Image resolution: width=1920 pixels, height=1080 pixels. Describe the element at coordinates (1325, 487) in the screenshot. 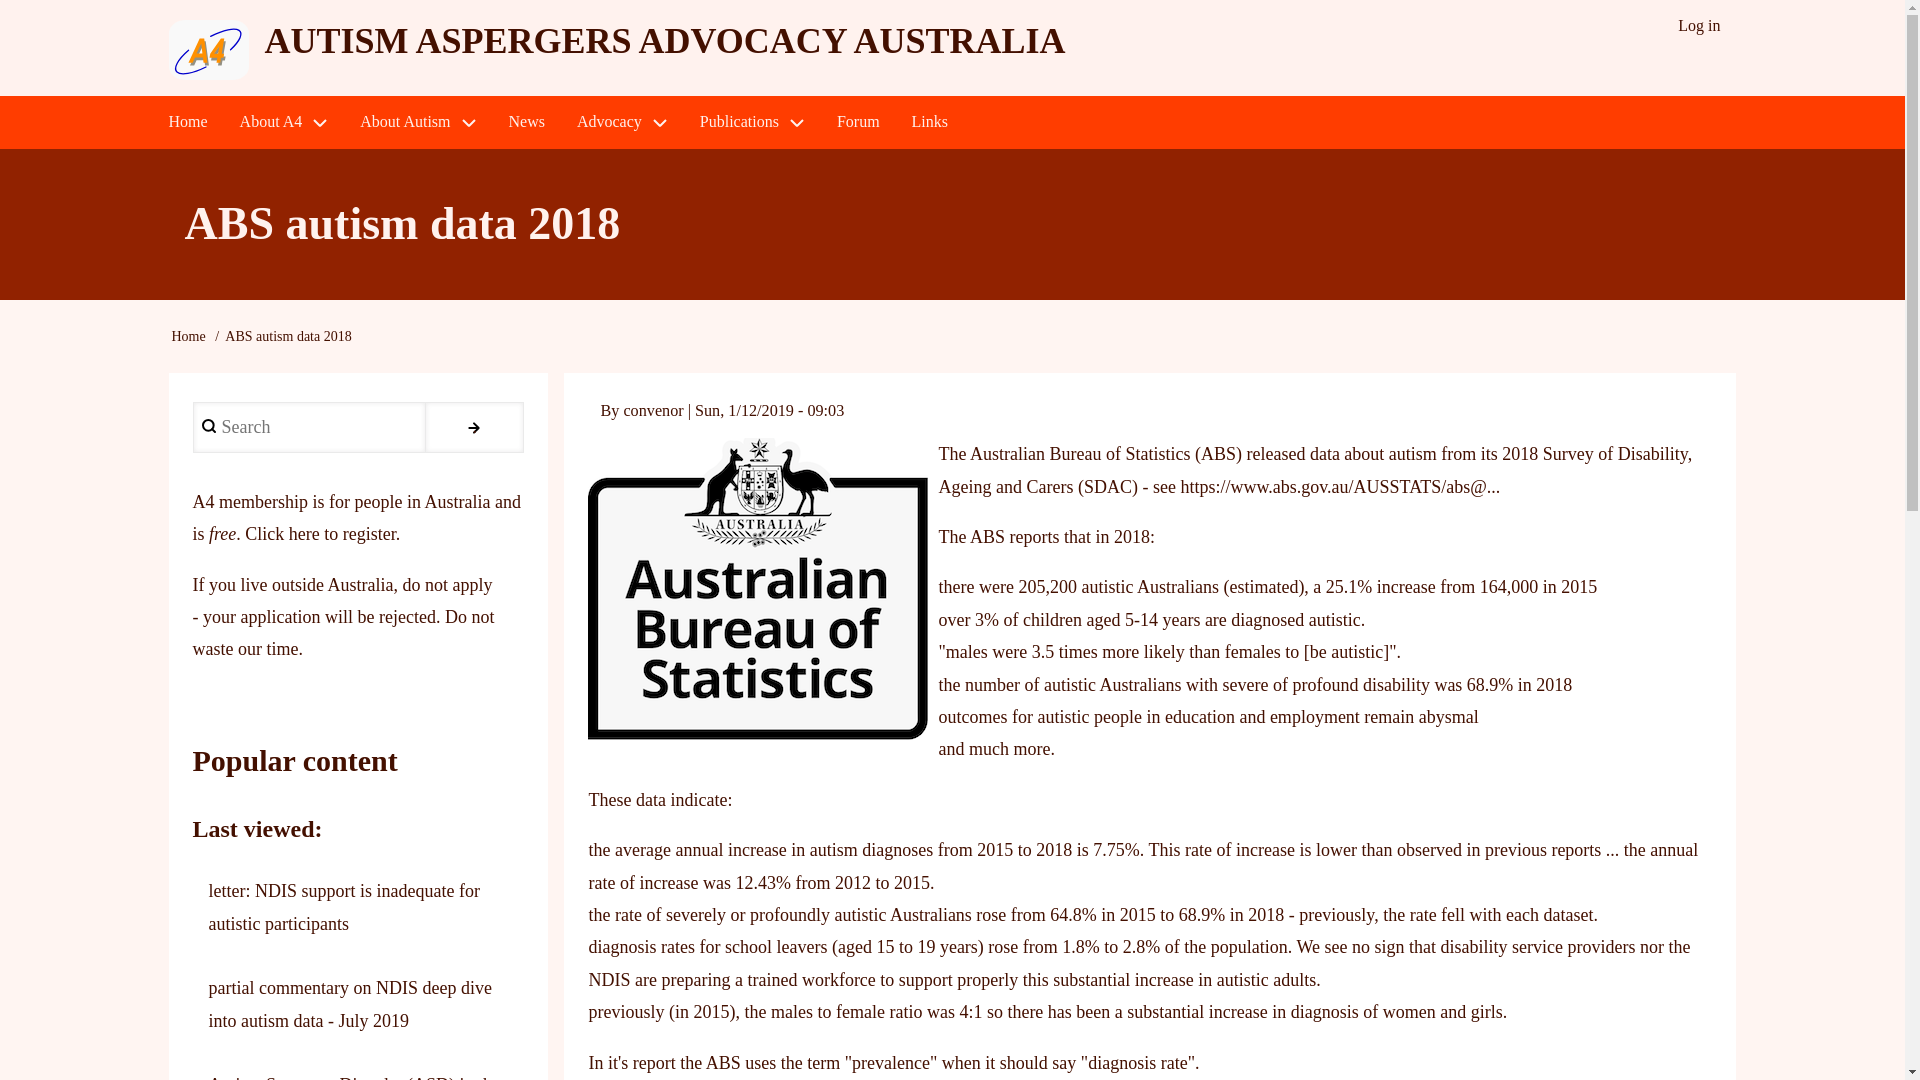

I see `https://www.abs.gov.au/AUSSTATS/abs` at that location.